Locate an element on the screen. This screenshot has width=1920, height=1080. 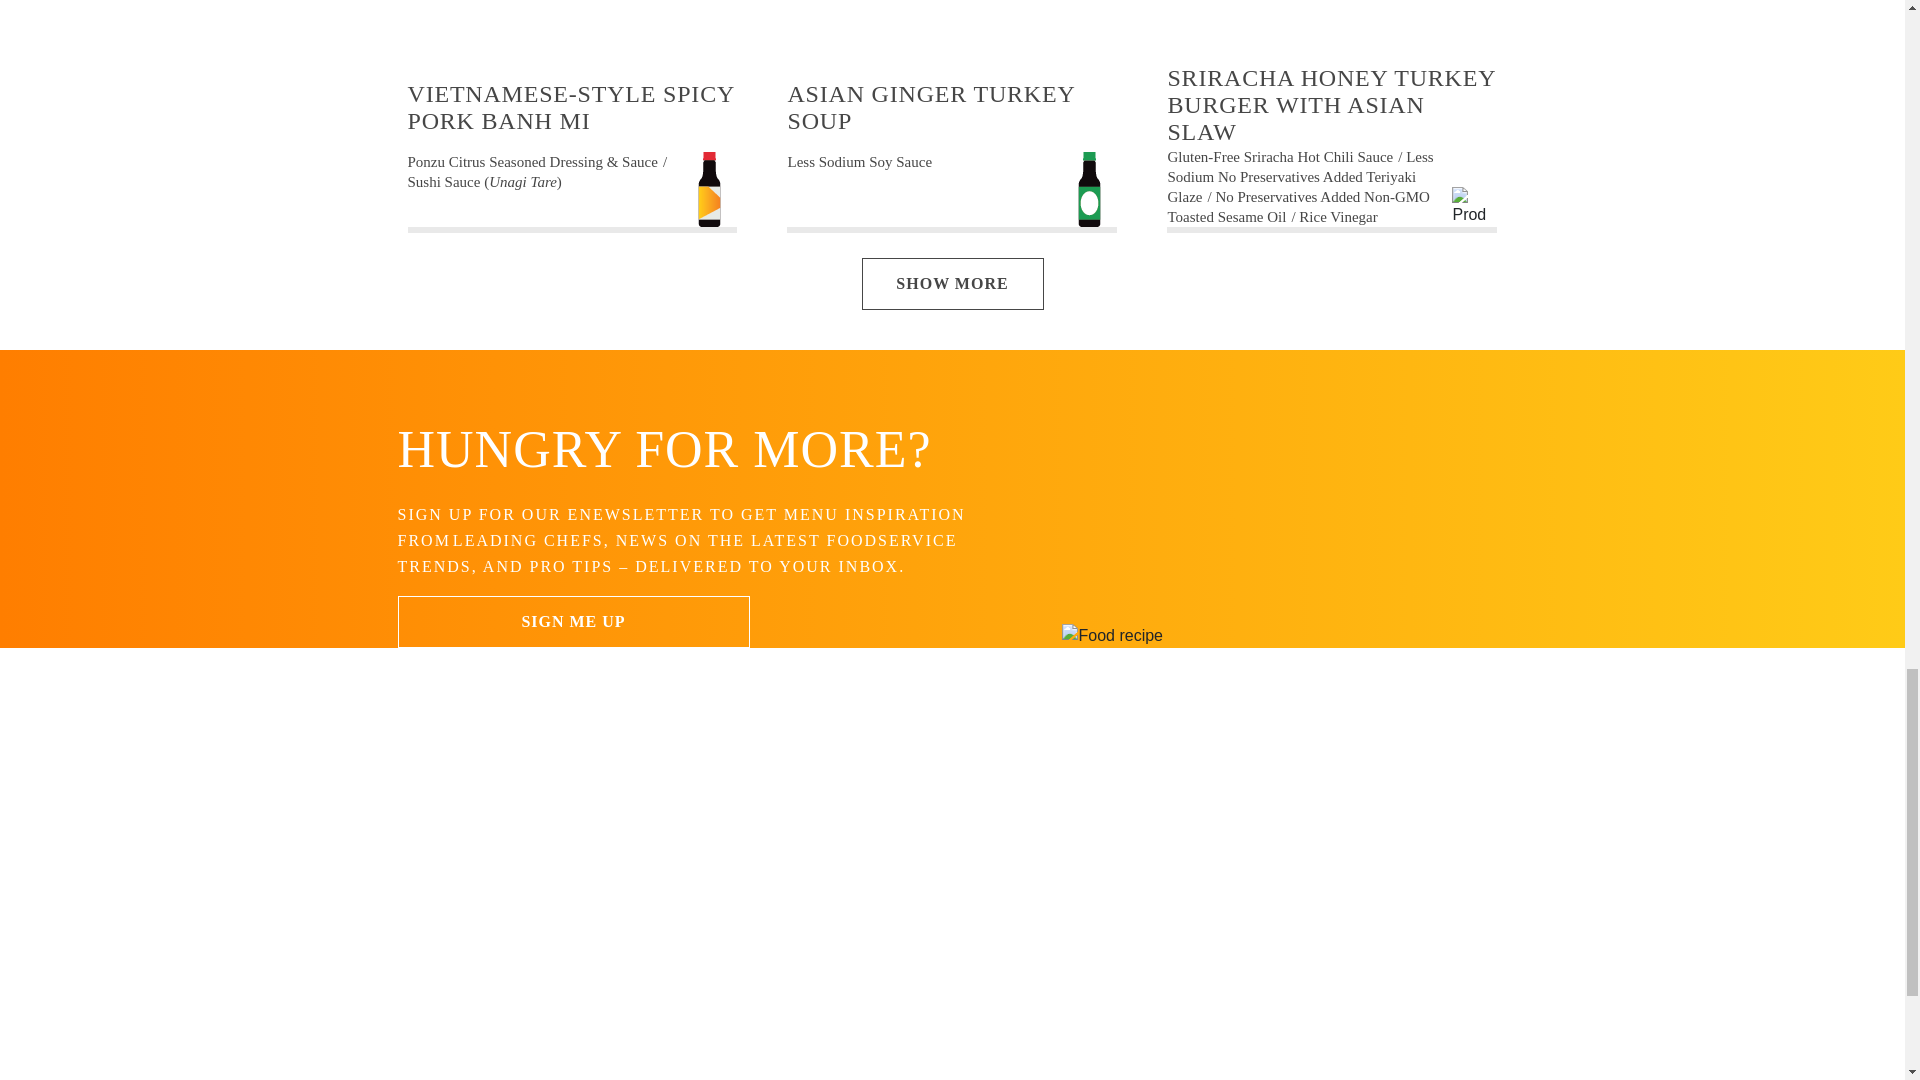
SHOW MORE is located at coordinates (953, 284).